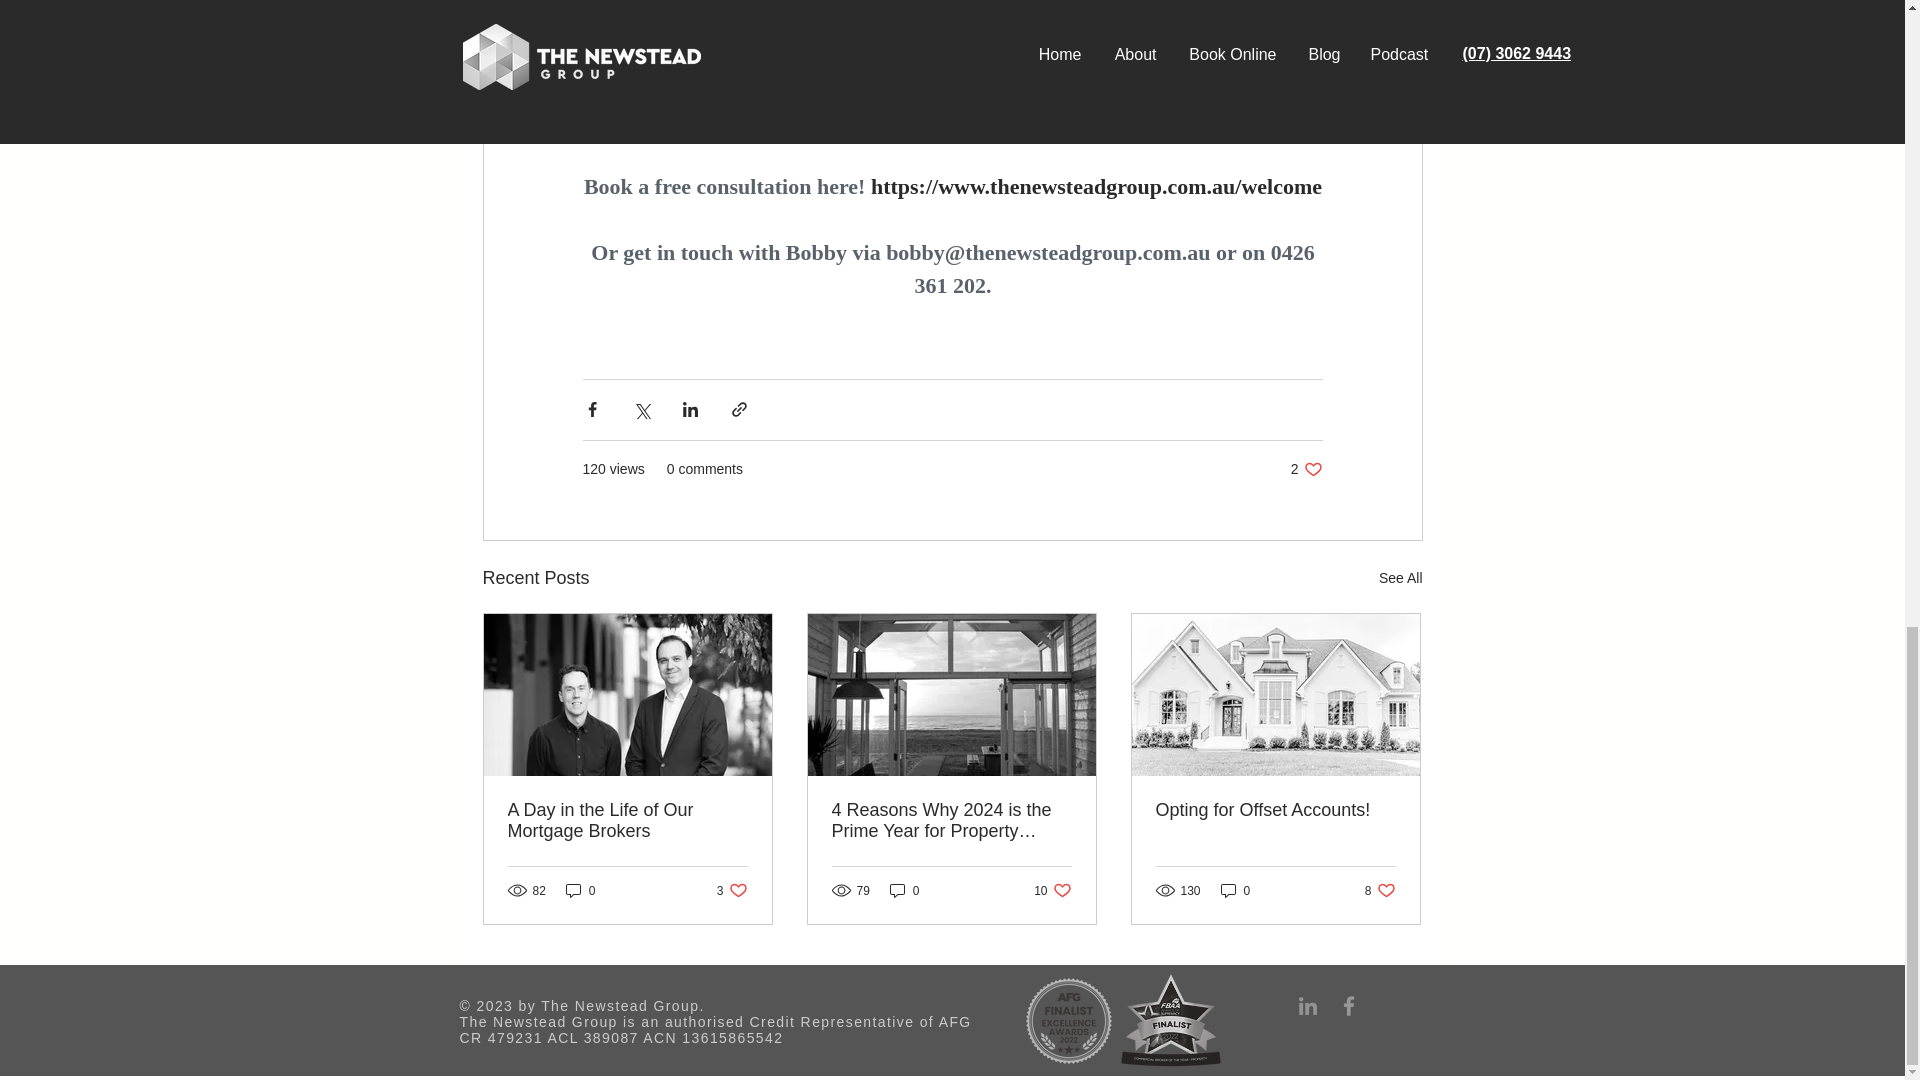 Image resolution: width=1920 pixels, height=1080 pixels. I want to click on Opting for Offset Accounts!, so click(1275, 810).